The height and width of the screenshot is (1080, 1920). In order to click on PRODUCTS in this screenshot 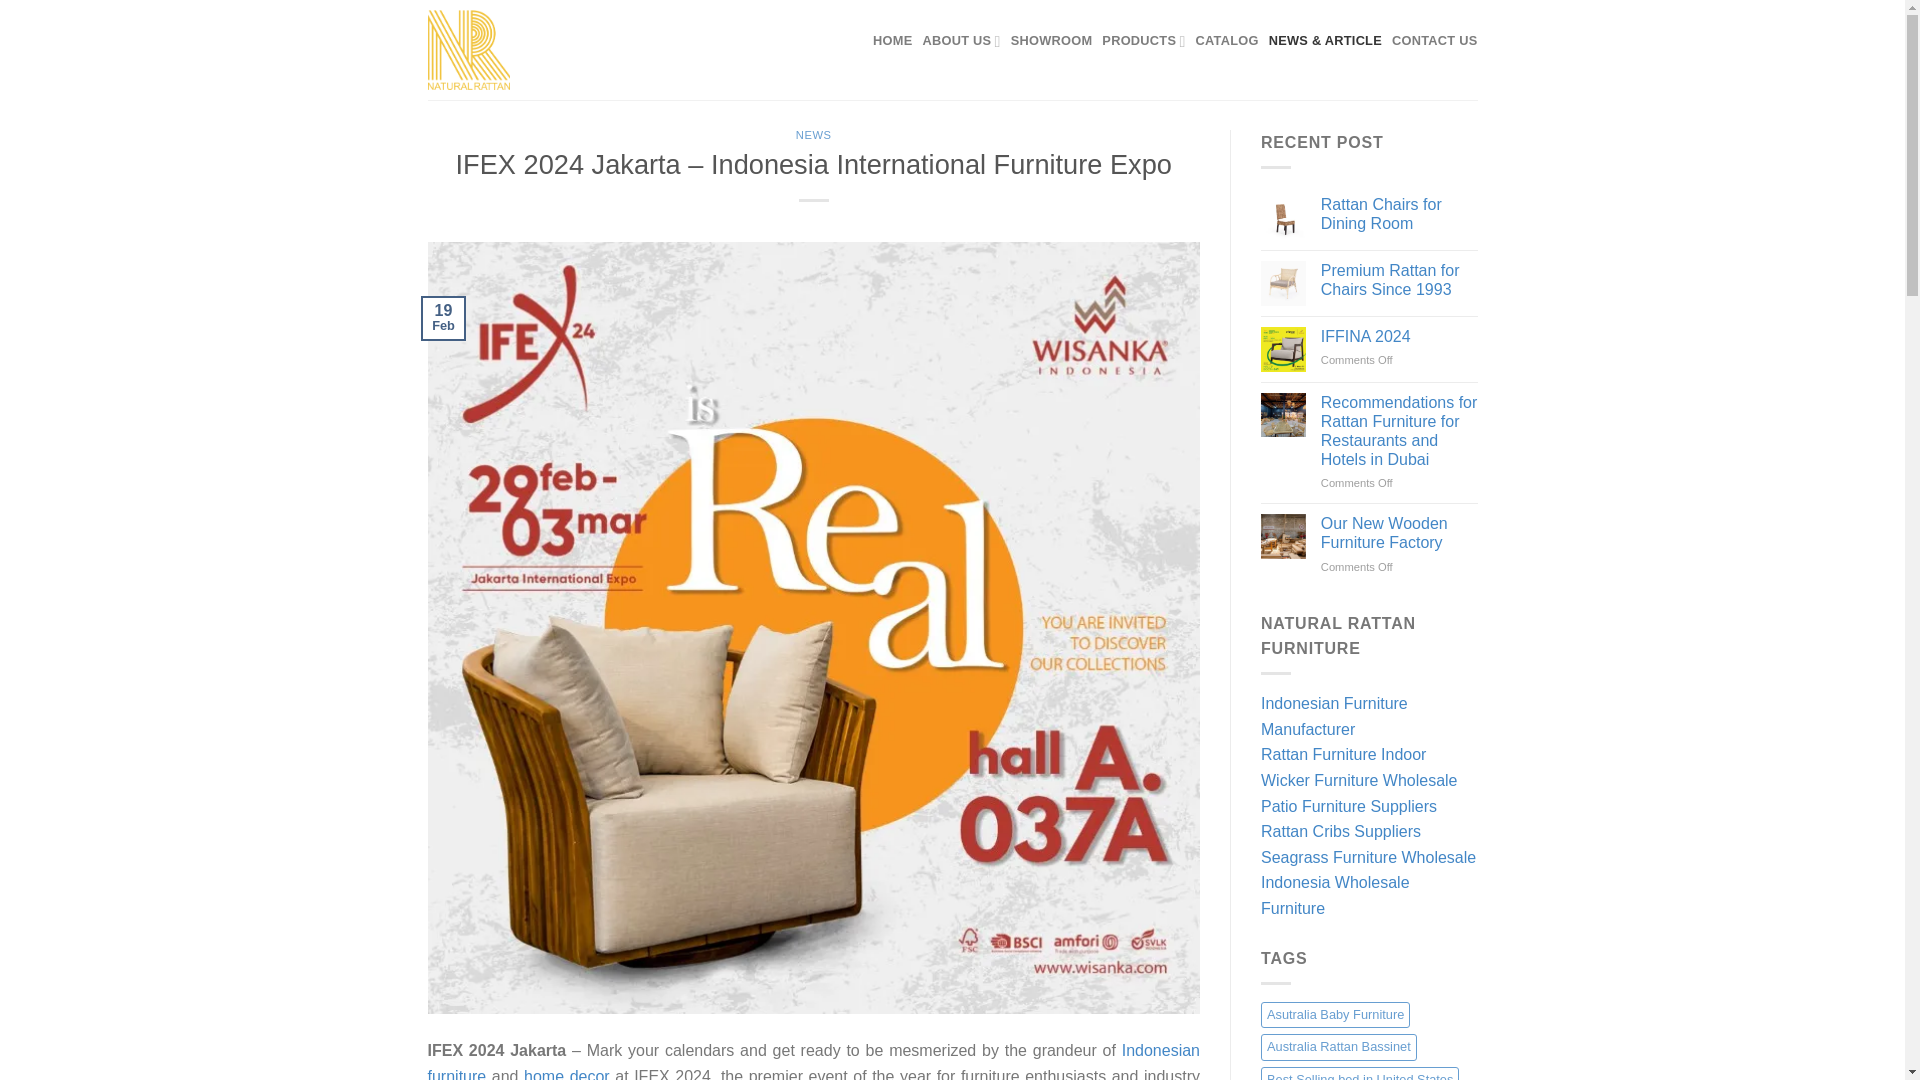, I will do `click(1143, 40)`.